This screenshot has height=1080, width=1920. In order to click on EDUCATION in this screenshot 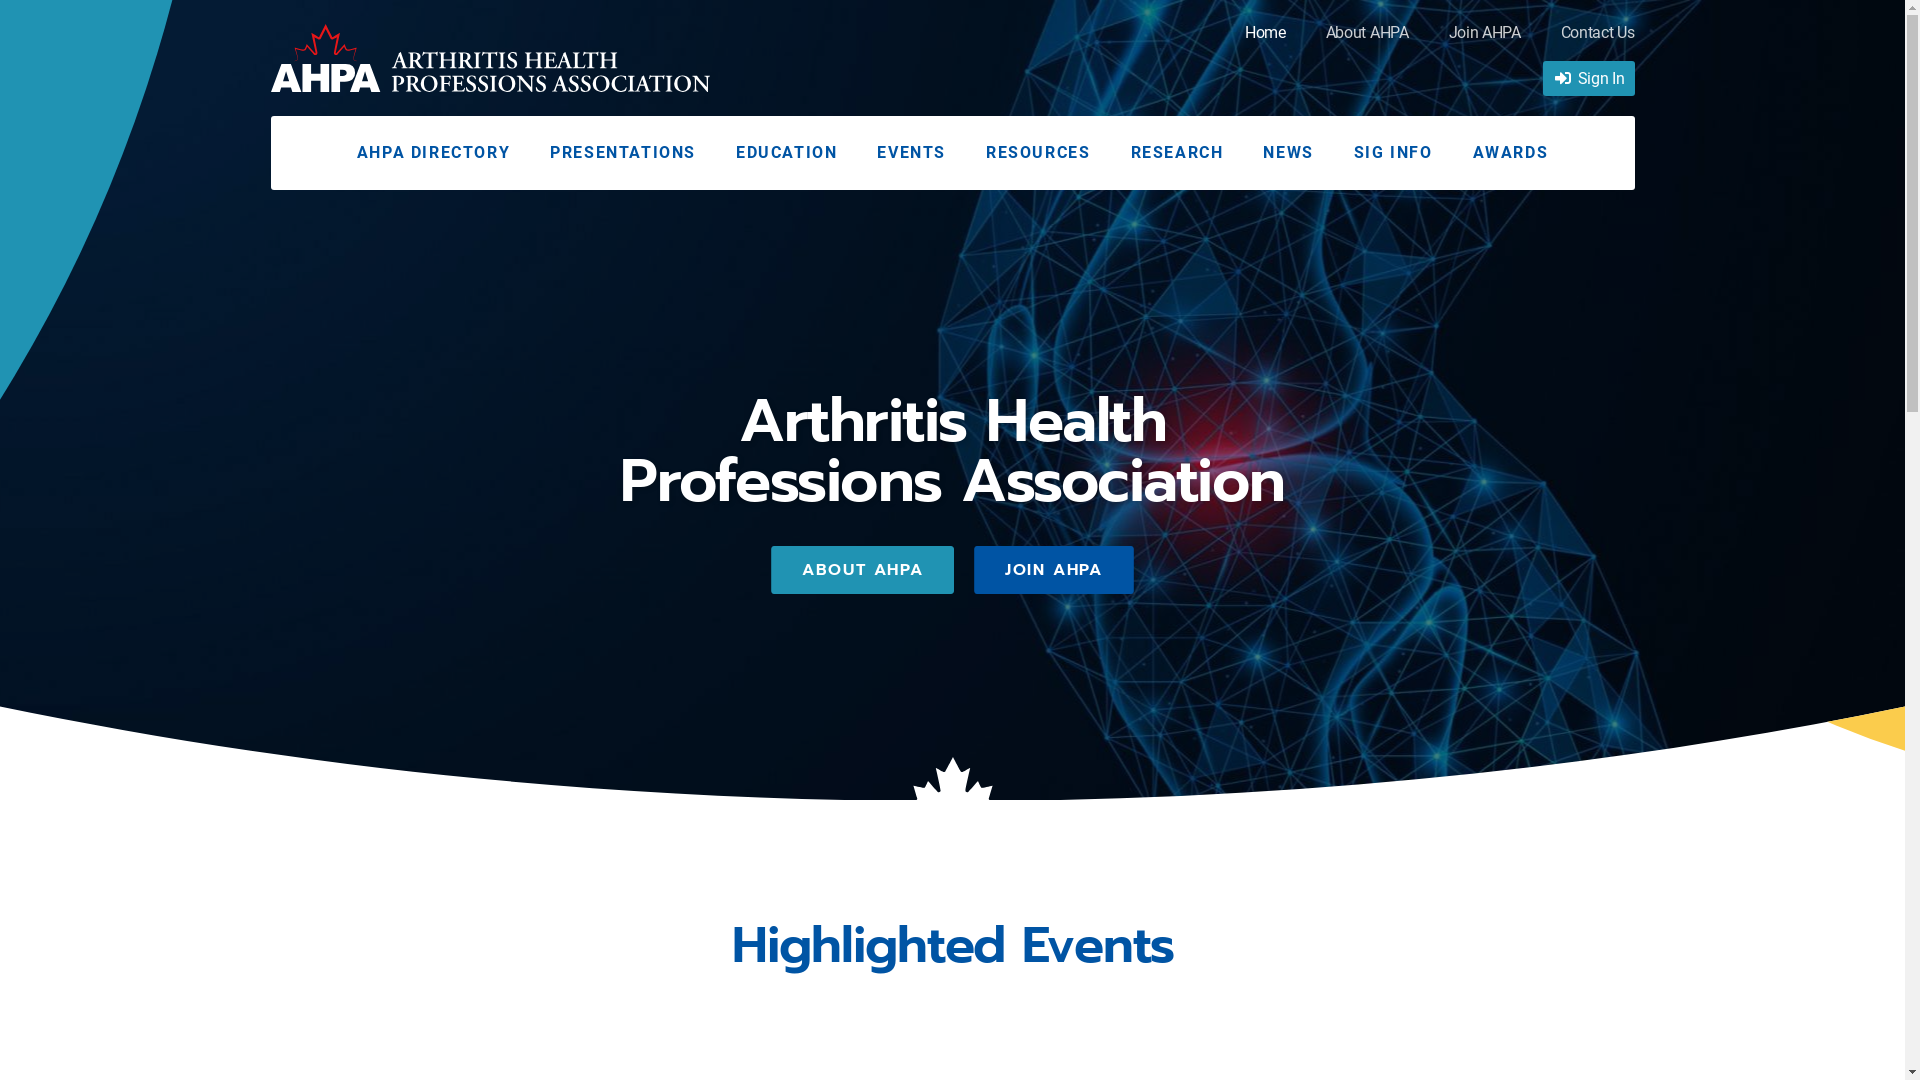, I will do `click(786, 153)`.